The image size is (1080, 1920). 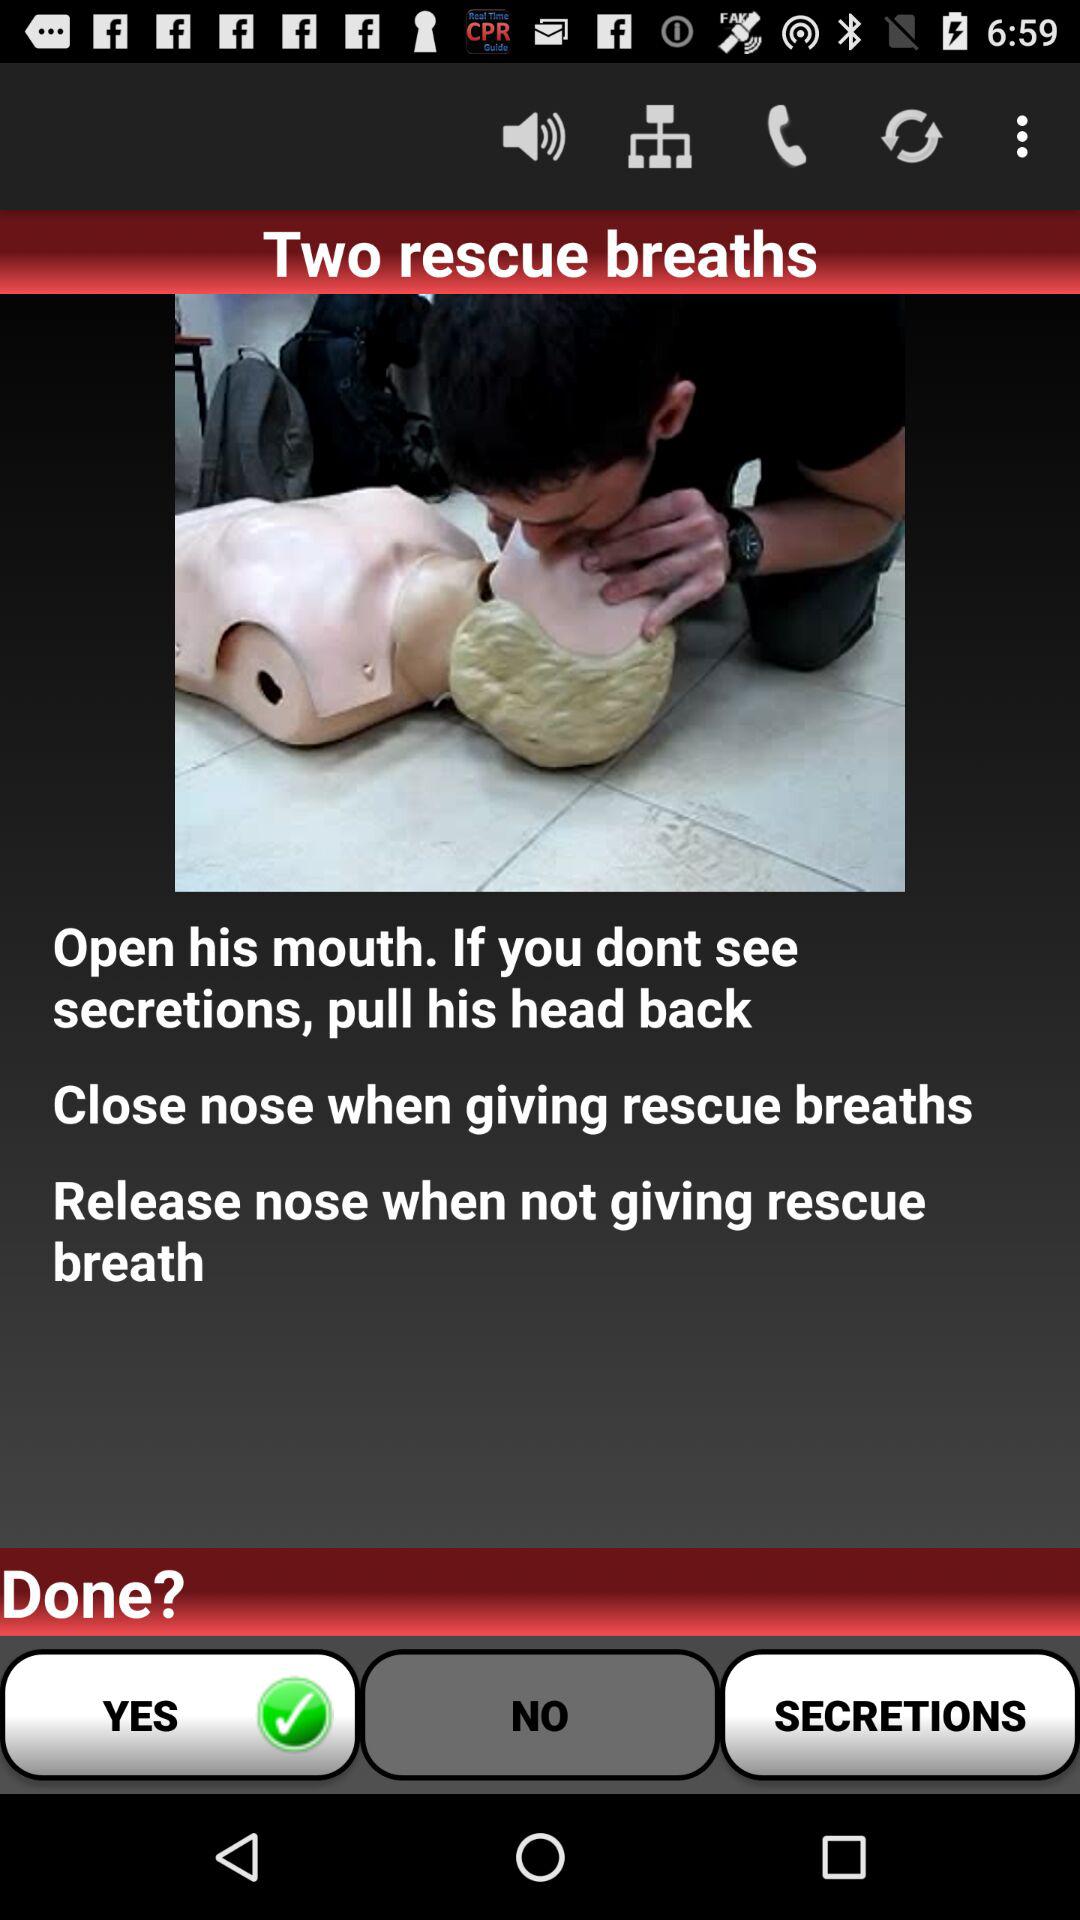 What do you see at coordinates (180, 1714) in the screenshot?
I see `choose app below the done? icon` at bounding box center [180, 1714].